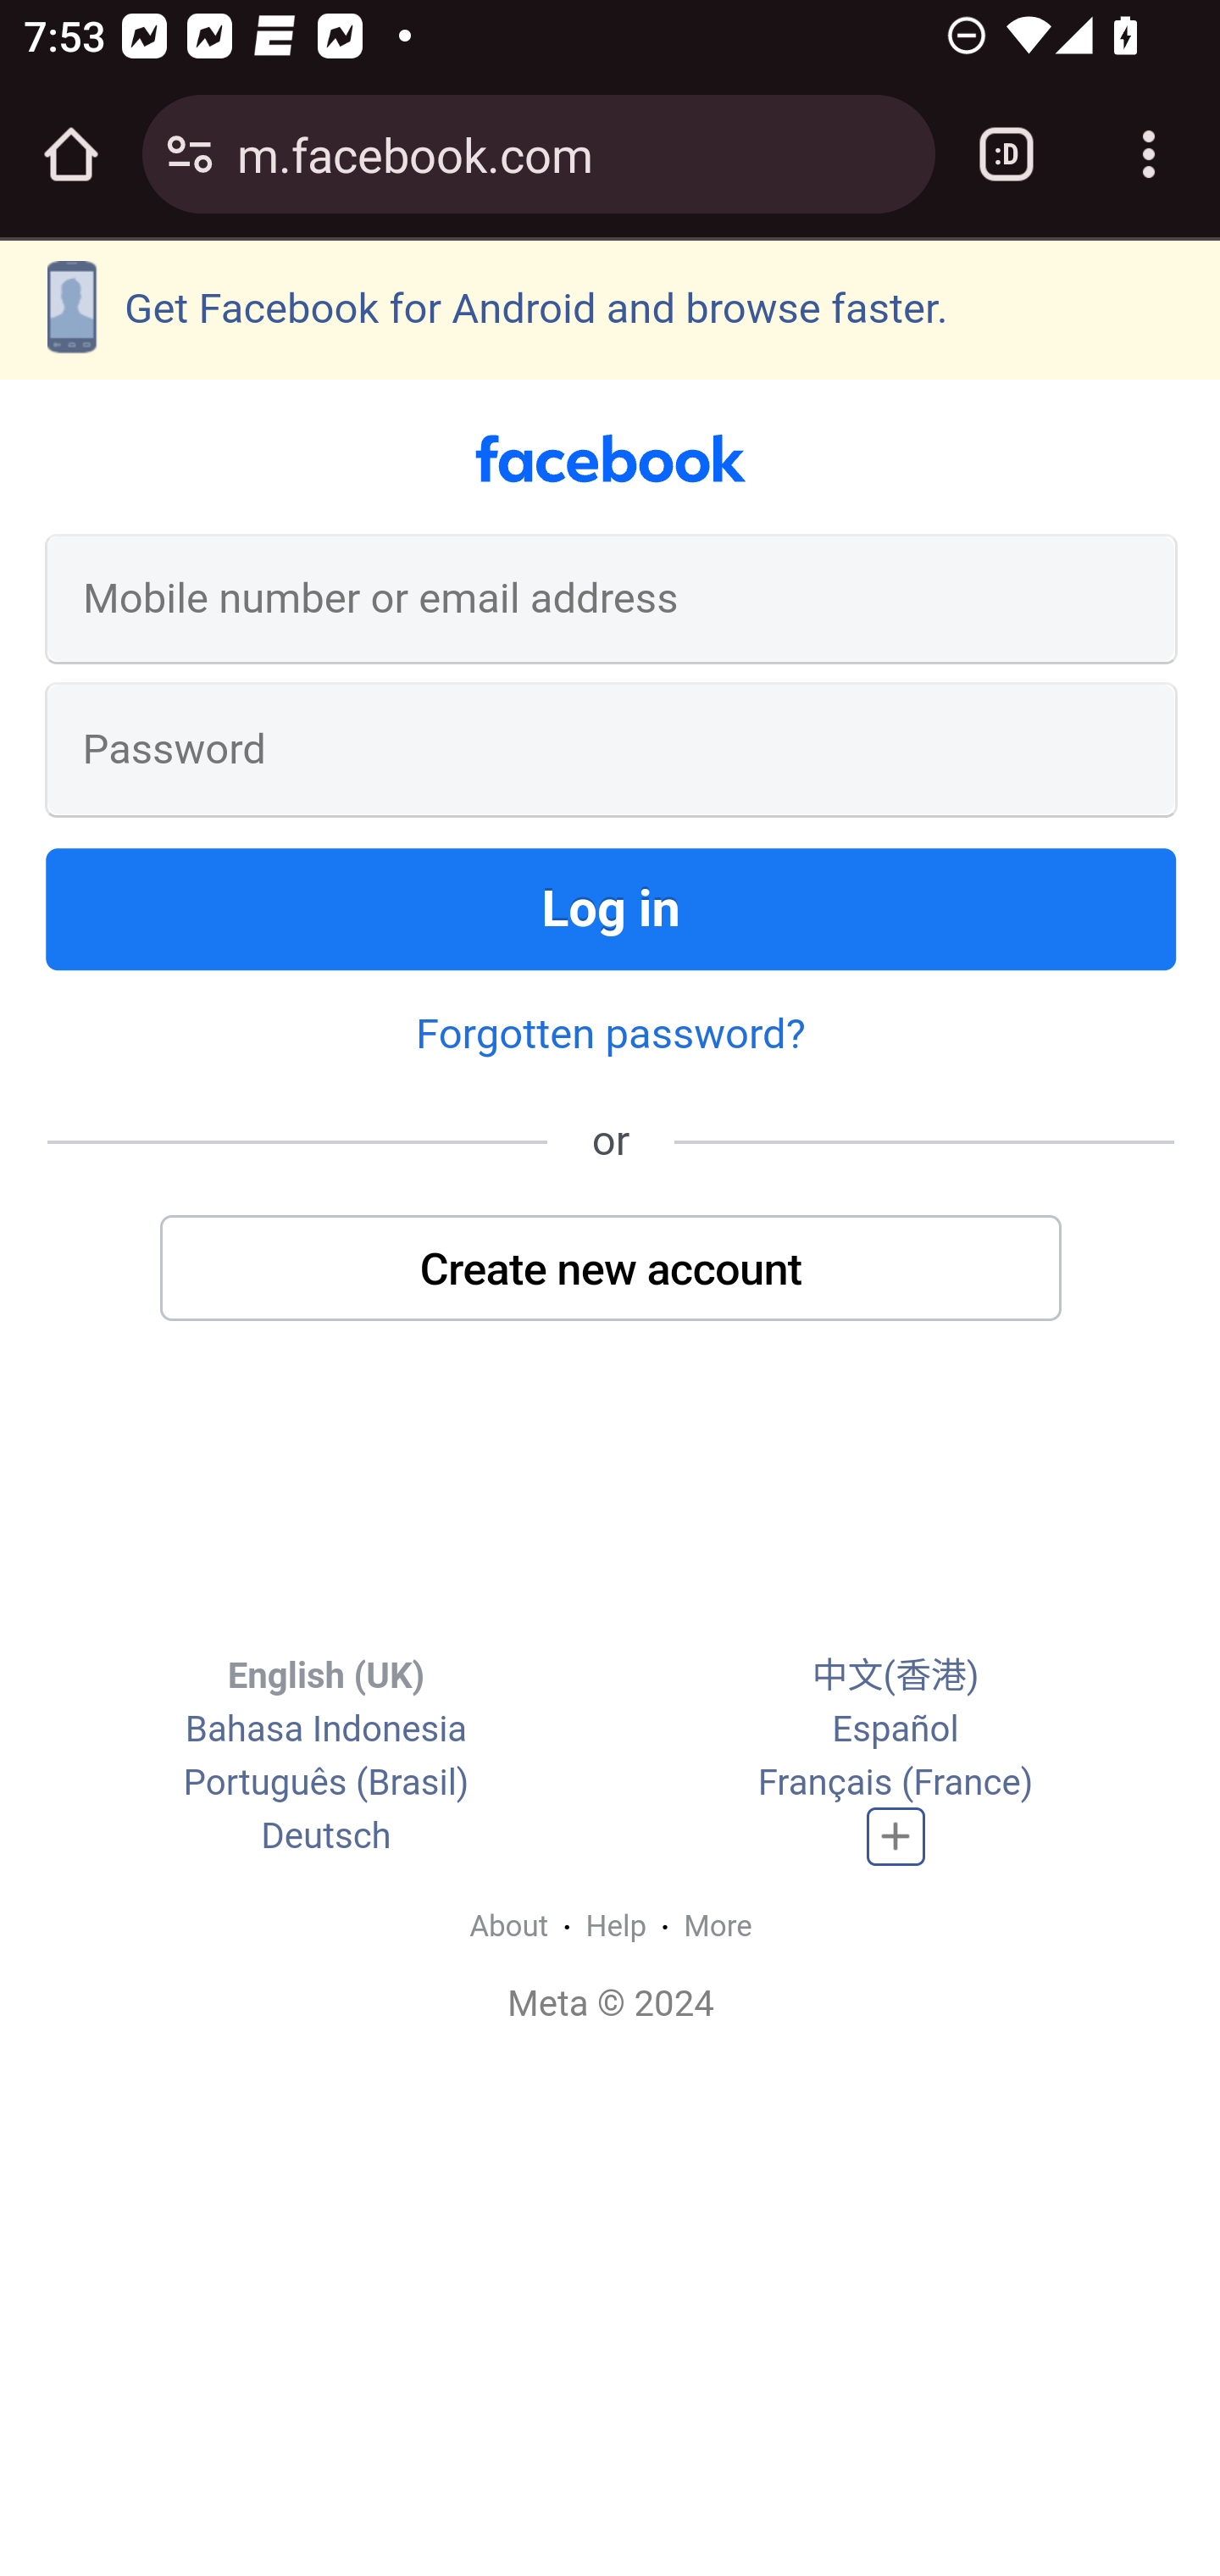 The width and height of the screenshot is (1220, 2576). Describe the element at coordinates (611, 459) in the screenshot. I see `facebook` at that location.